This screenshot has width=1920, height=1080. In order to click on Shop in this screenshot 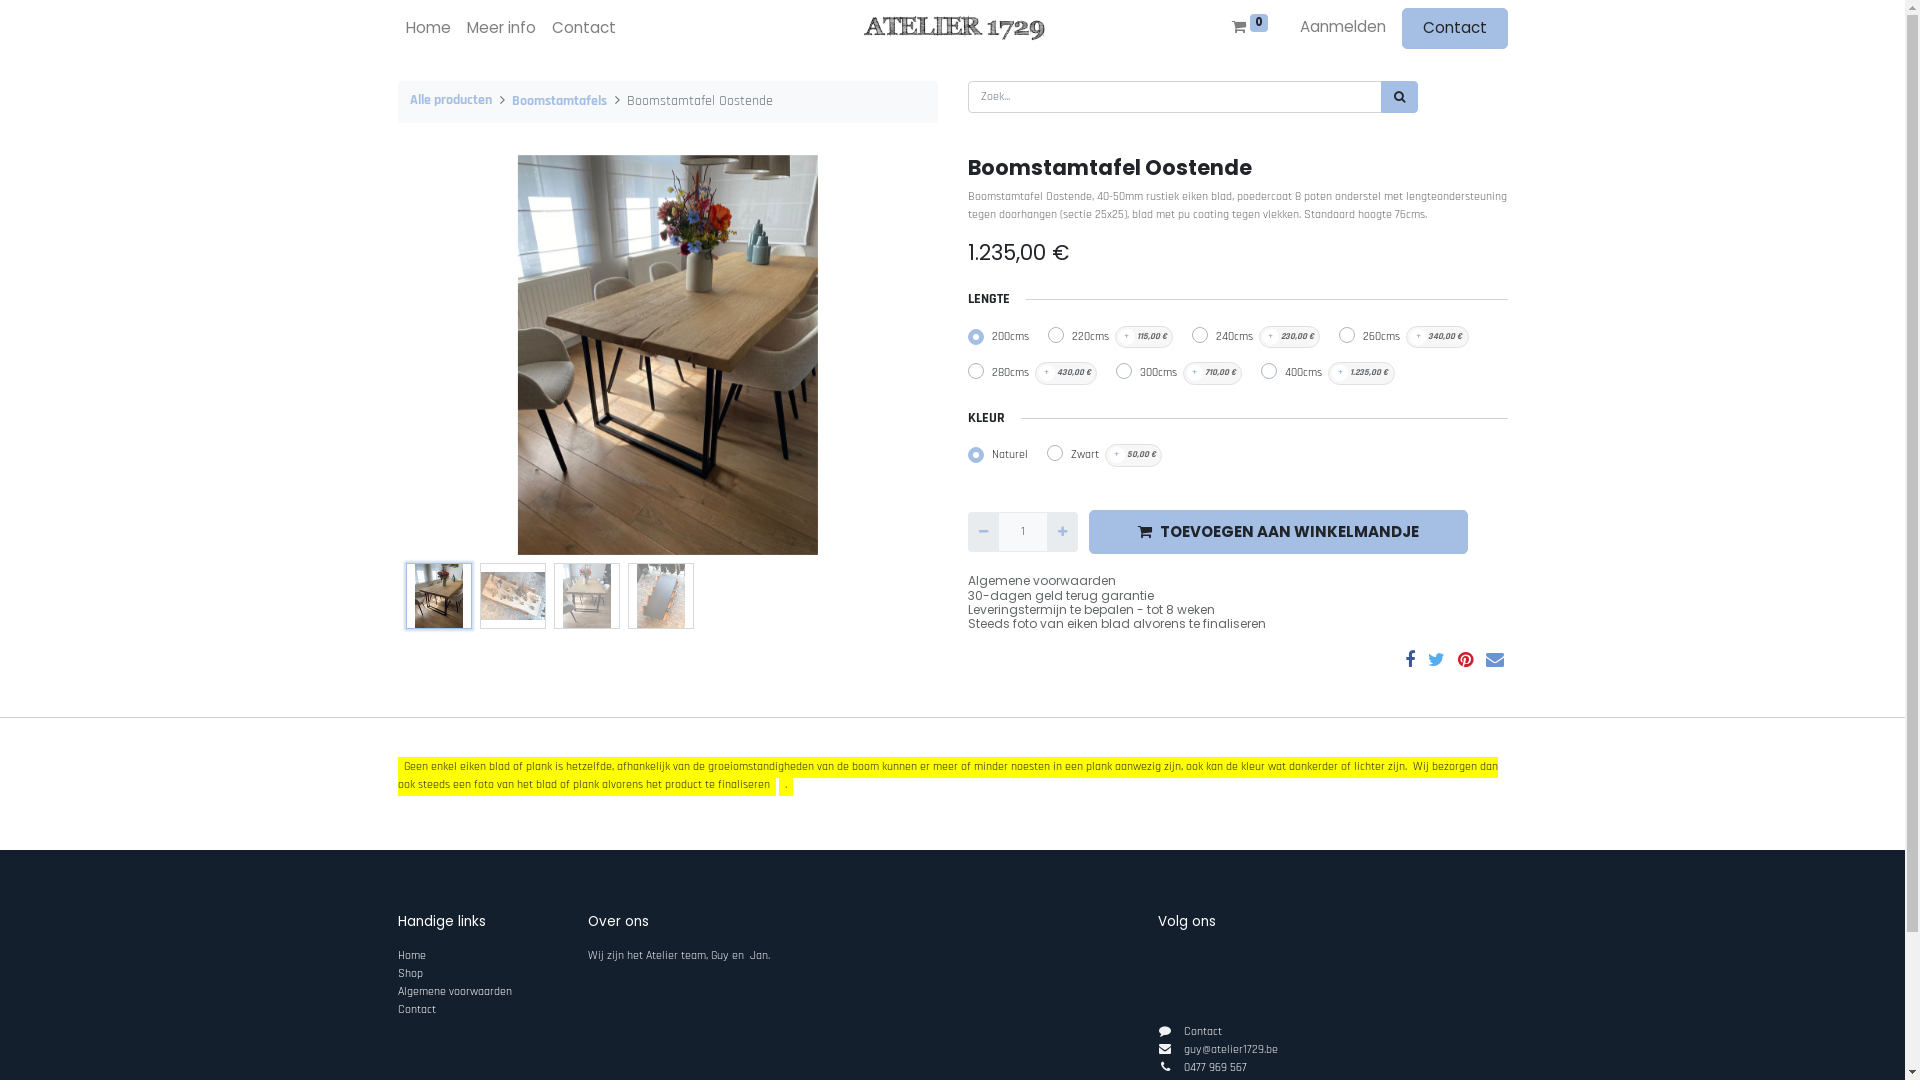, I will do `click(410, 974)`.